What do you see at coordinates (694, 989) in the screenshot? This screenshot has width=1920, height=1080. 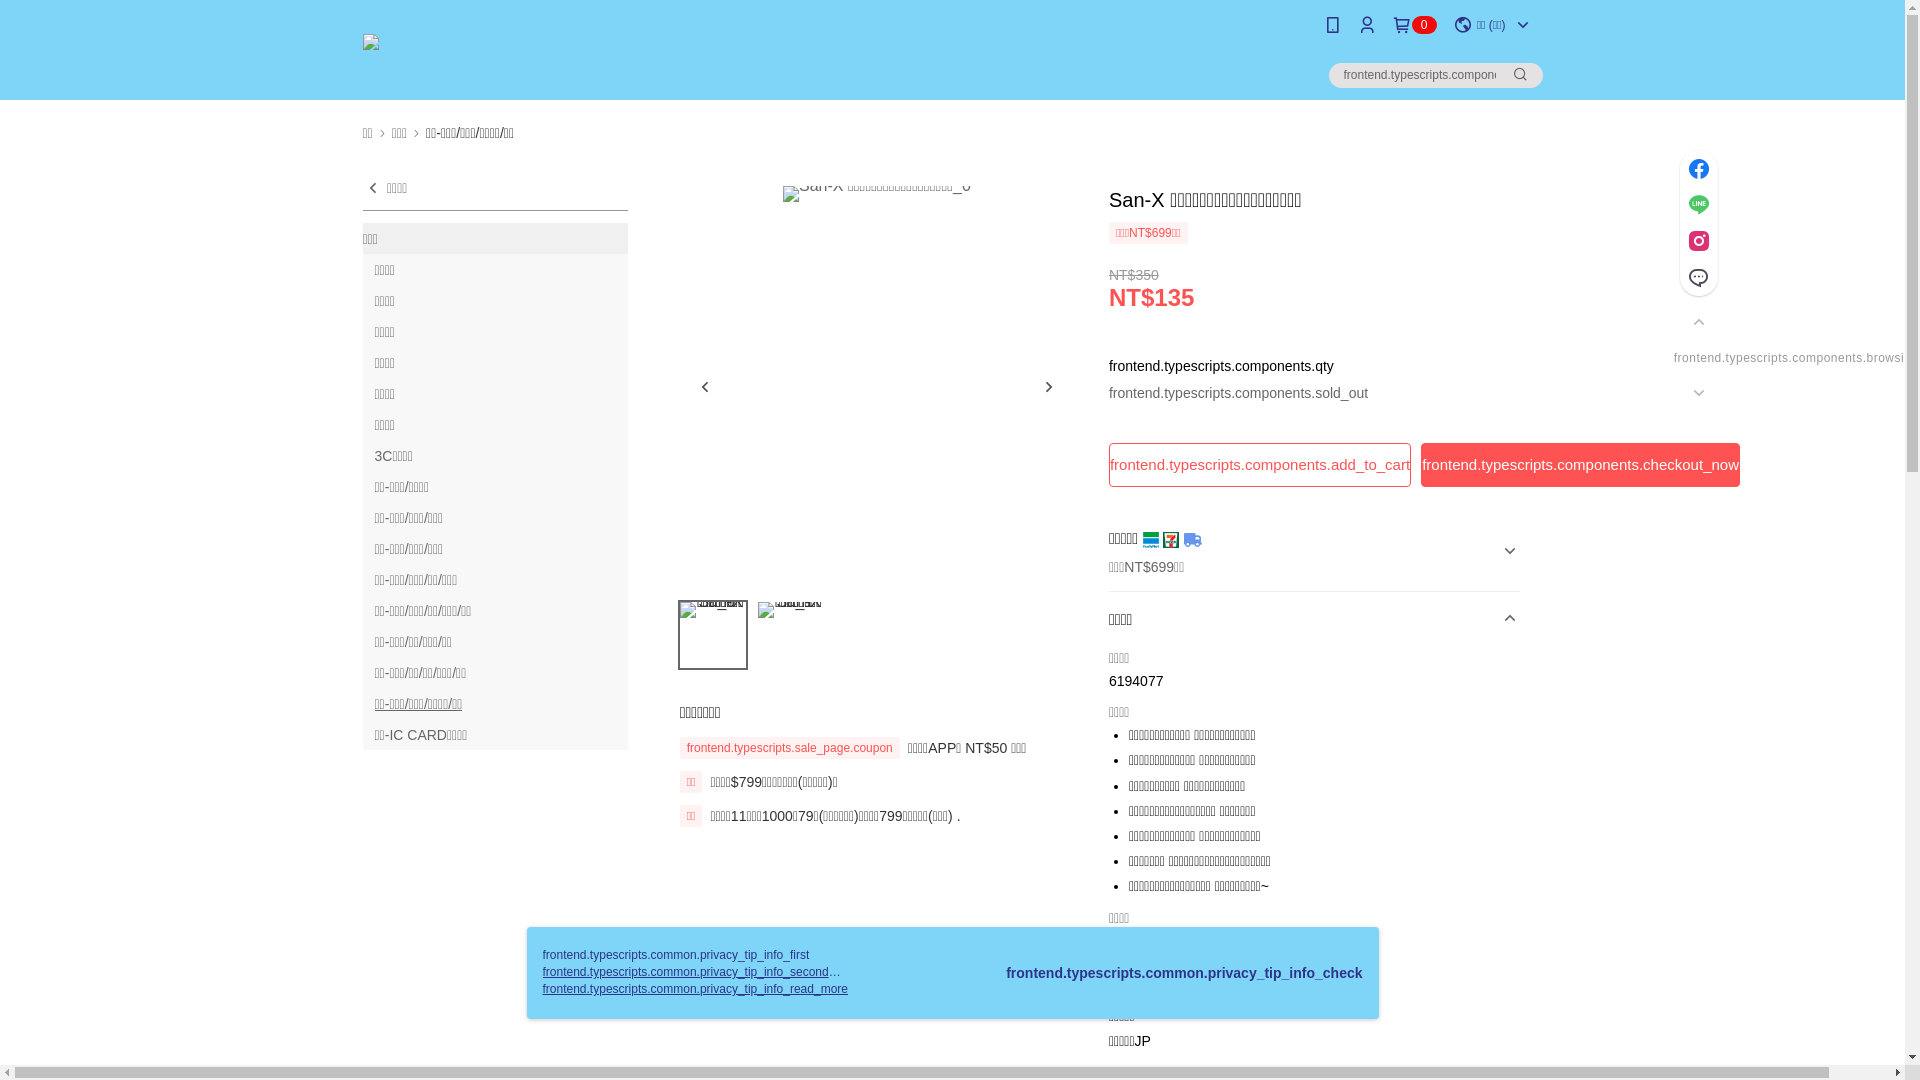 I see `frontend.typescripts.common.privacy_tip_info_read_more` at bounding box center [694, 989].